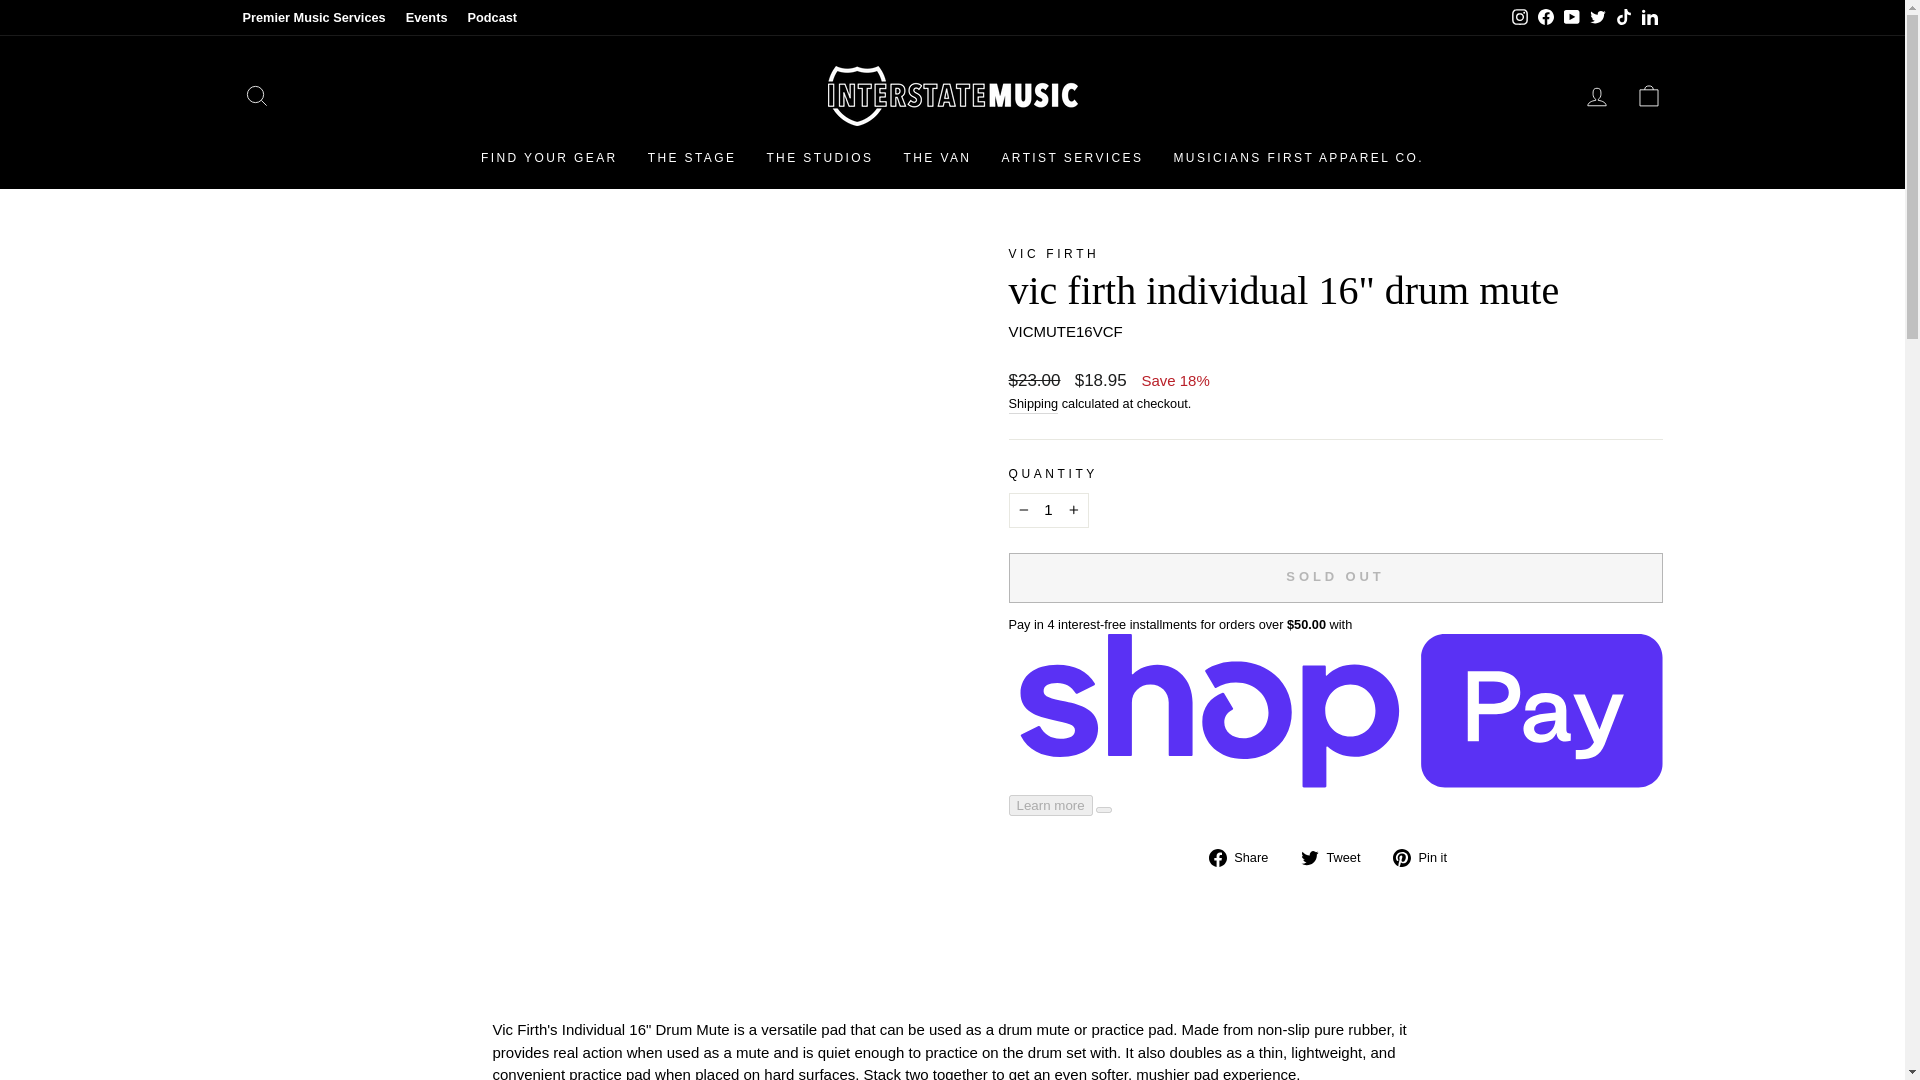 This screenshot has width=1920, height=1080. I want to click on Premier Music Services, so click(314, 18).